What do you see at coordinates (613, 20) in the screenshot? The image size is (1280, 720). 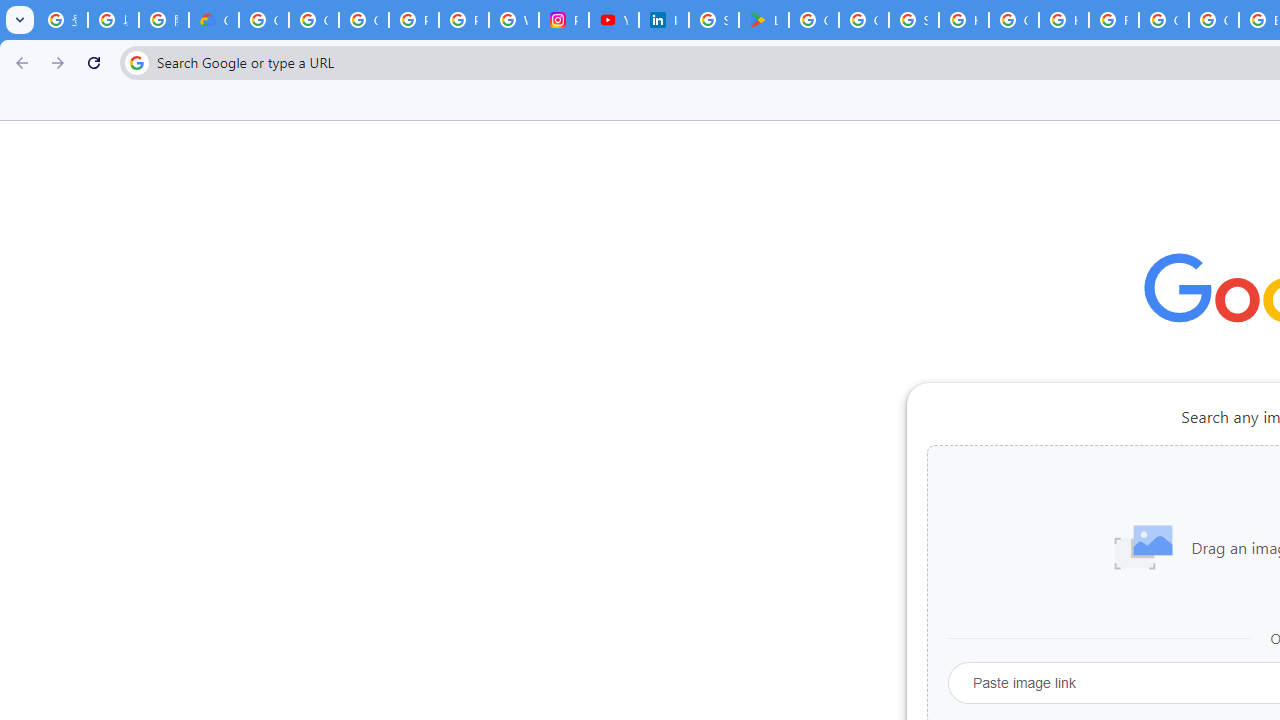 I see `YouTube Culture & Trends - On The Rise: Handcam Videos` at bounding box center [613, 20].